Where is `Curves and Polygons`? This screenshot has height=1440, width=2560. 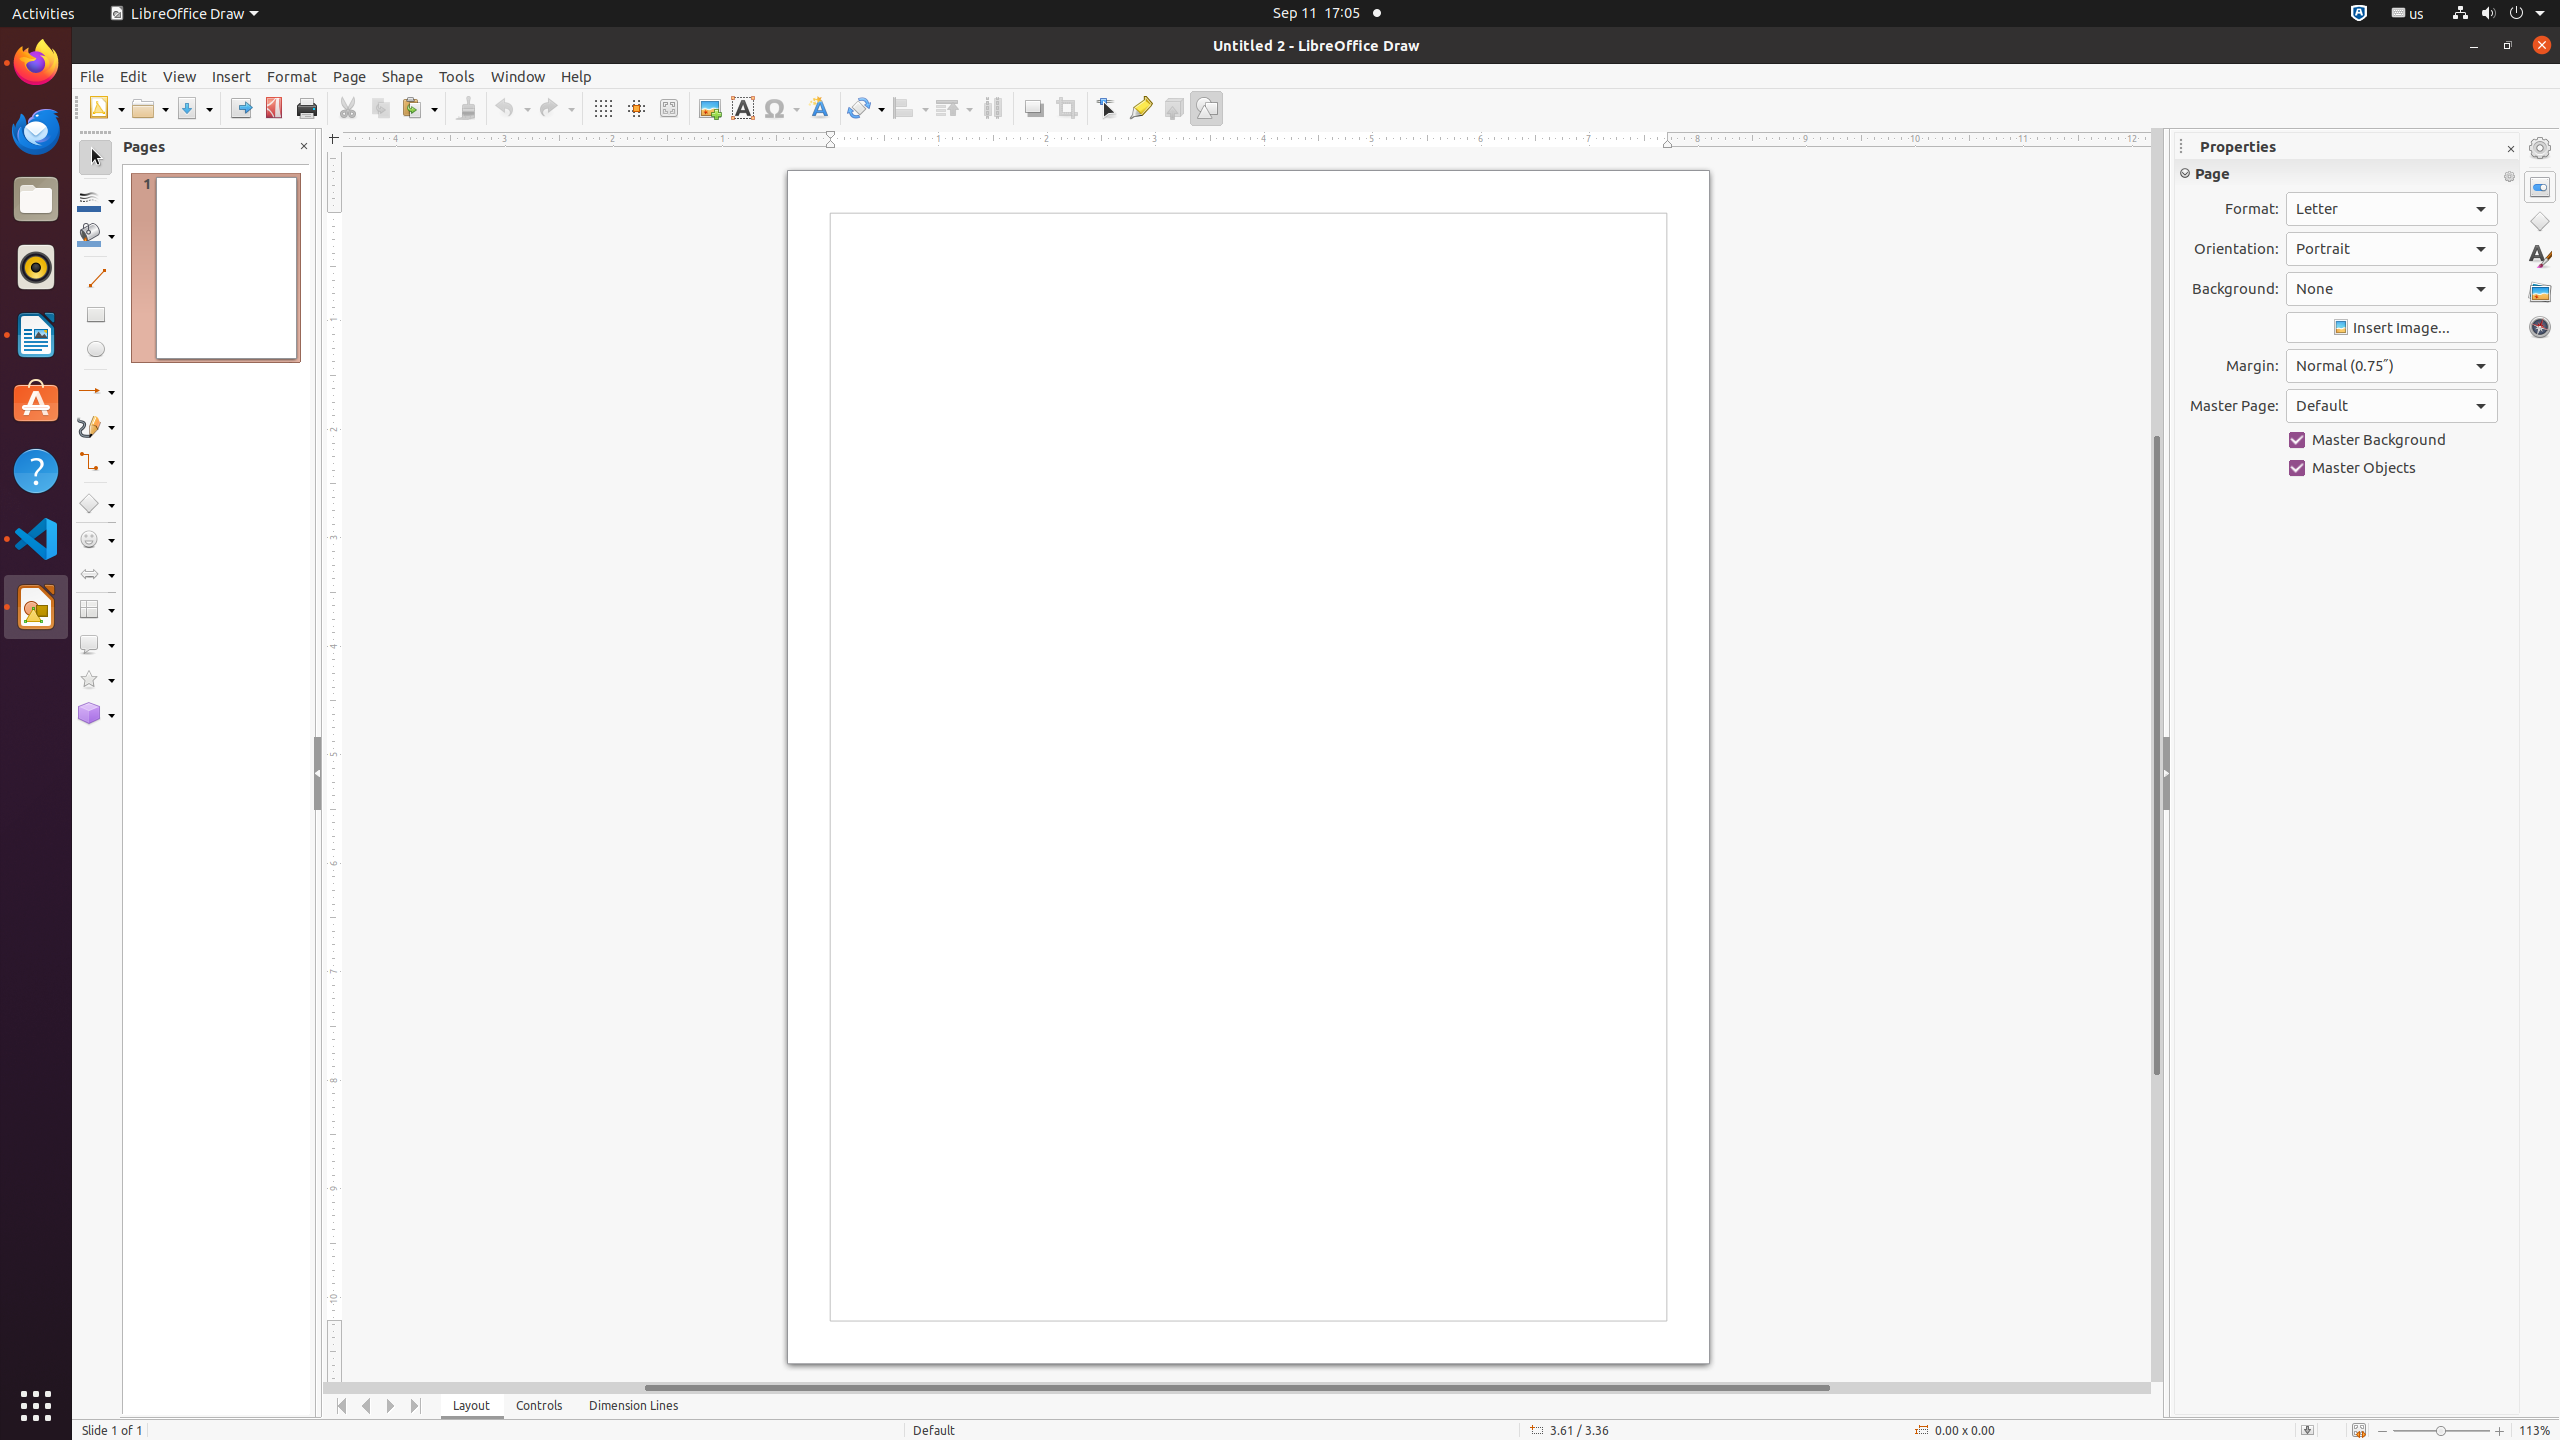 Curves and Polygons is located at coordinates (96, 426).